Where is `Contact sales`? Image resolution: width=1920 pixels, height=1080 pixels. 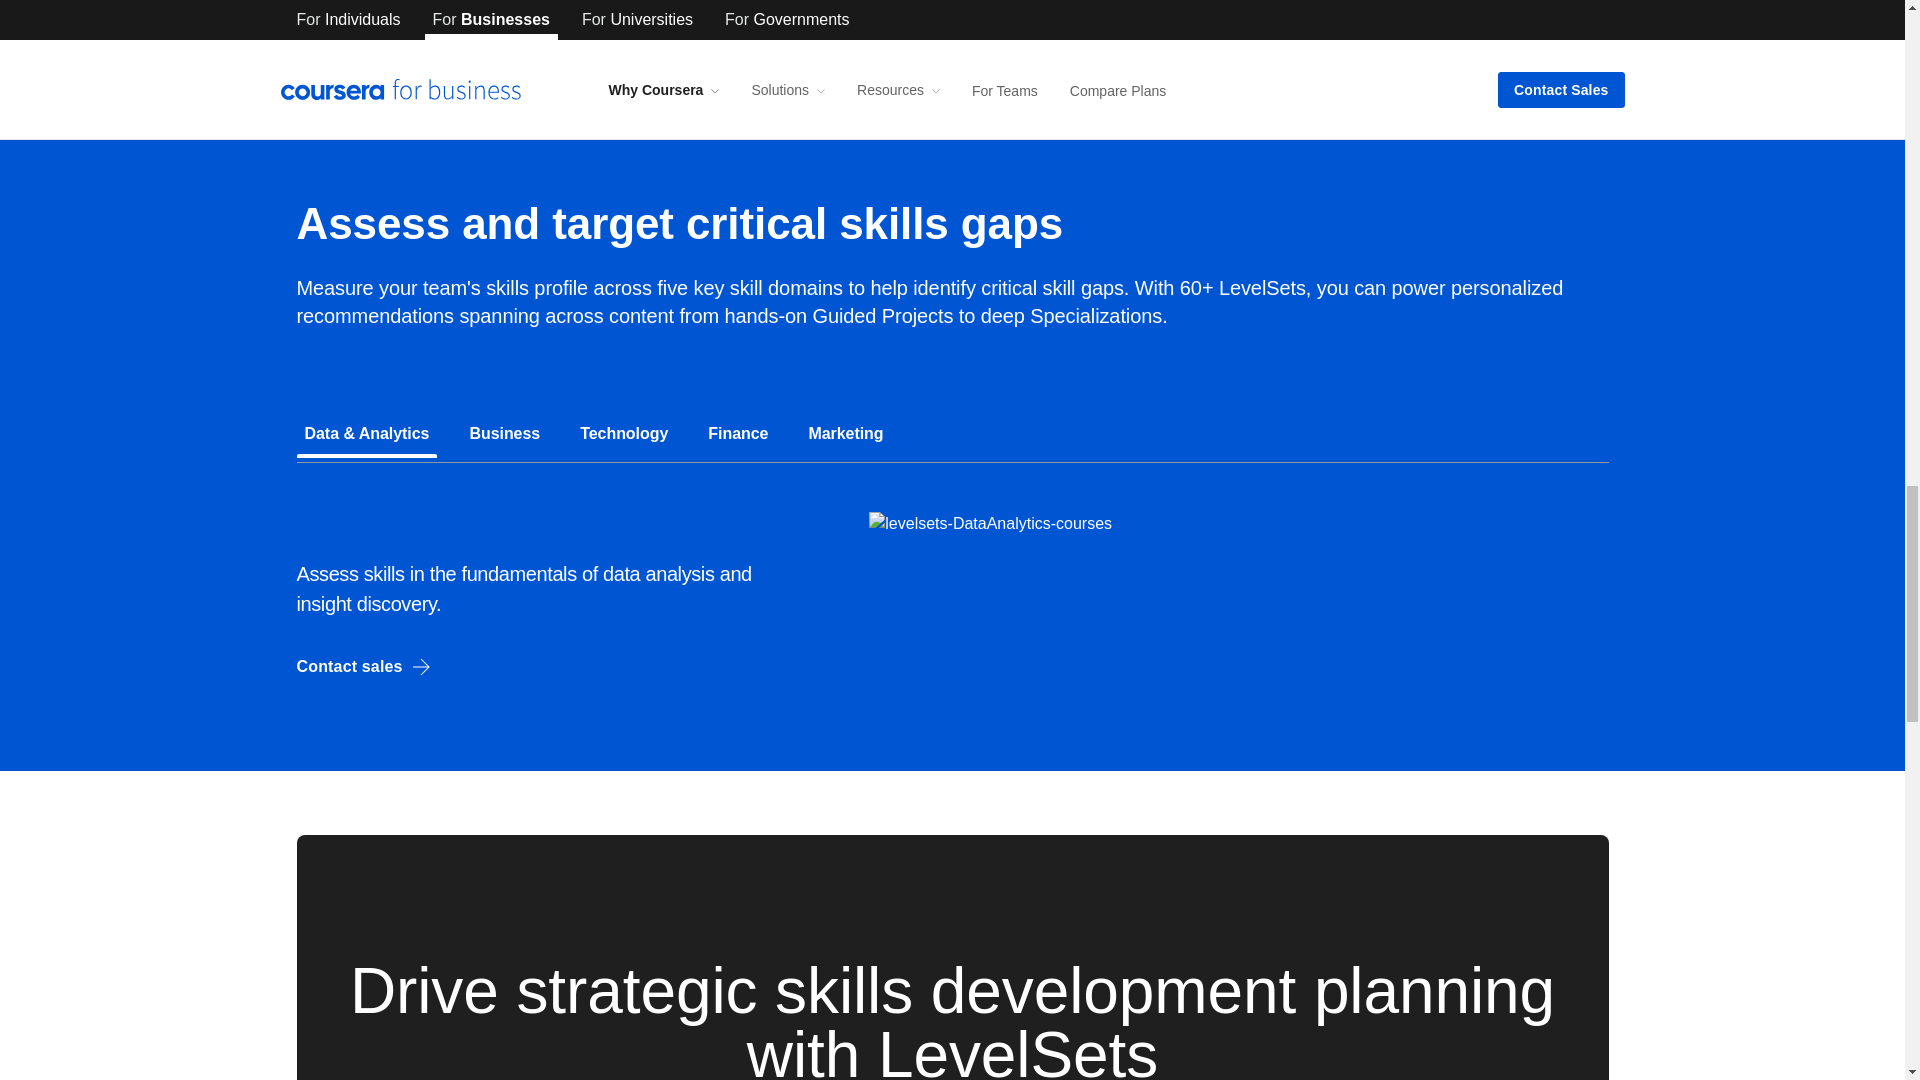
Contact sales is located at coordinates (370, 666).